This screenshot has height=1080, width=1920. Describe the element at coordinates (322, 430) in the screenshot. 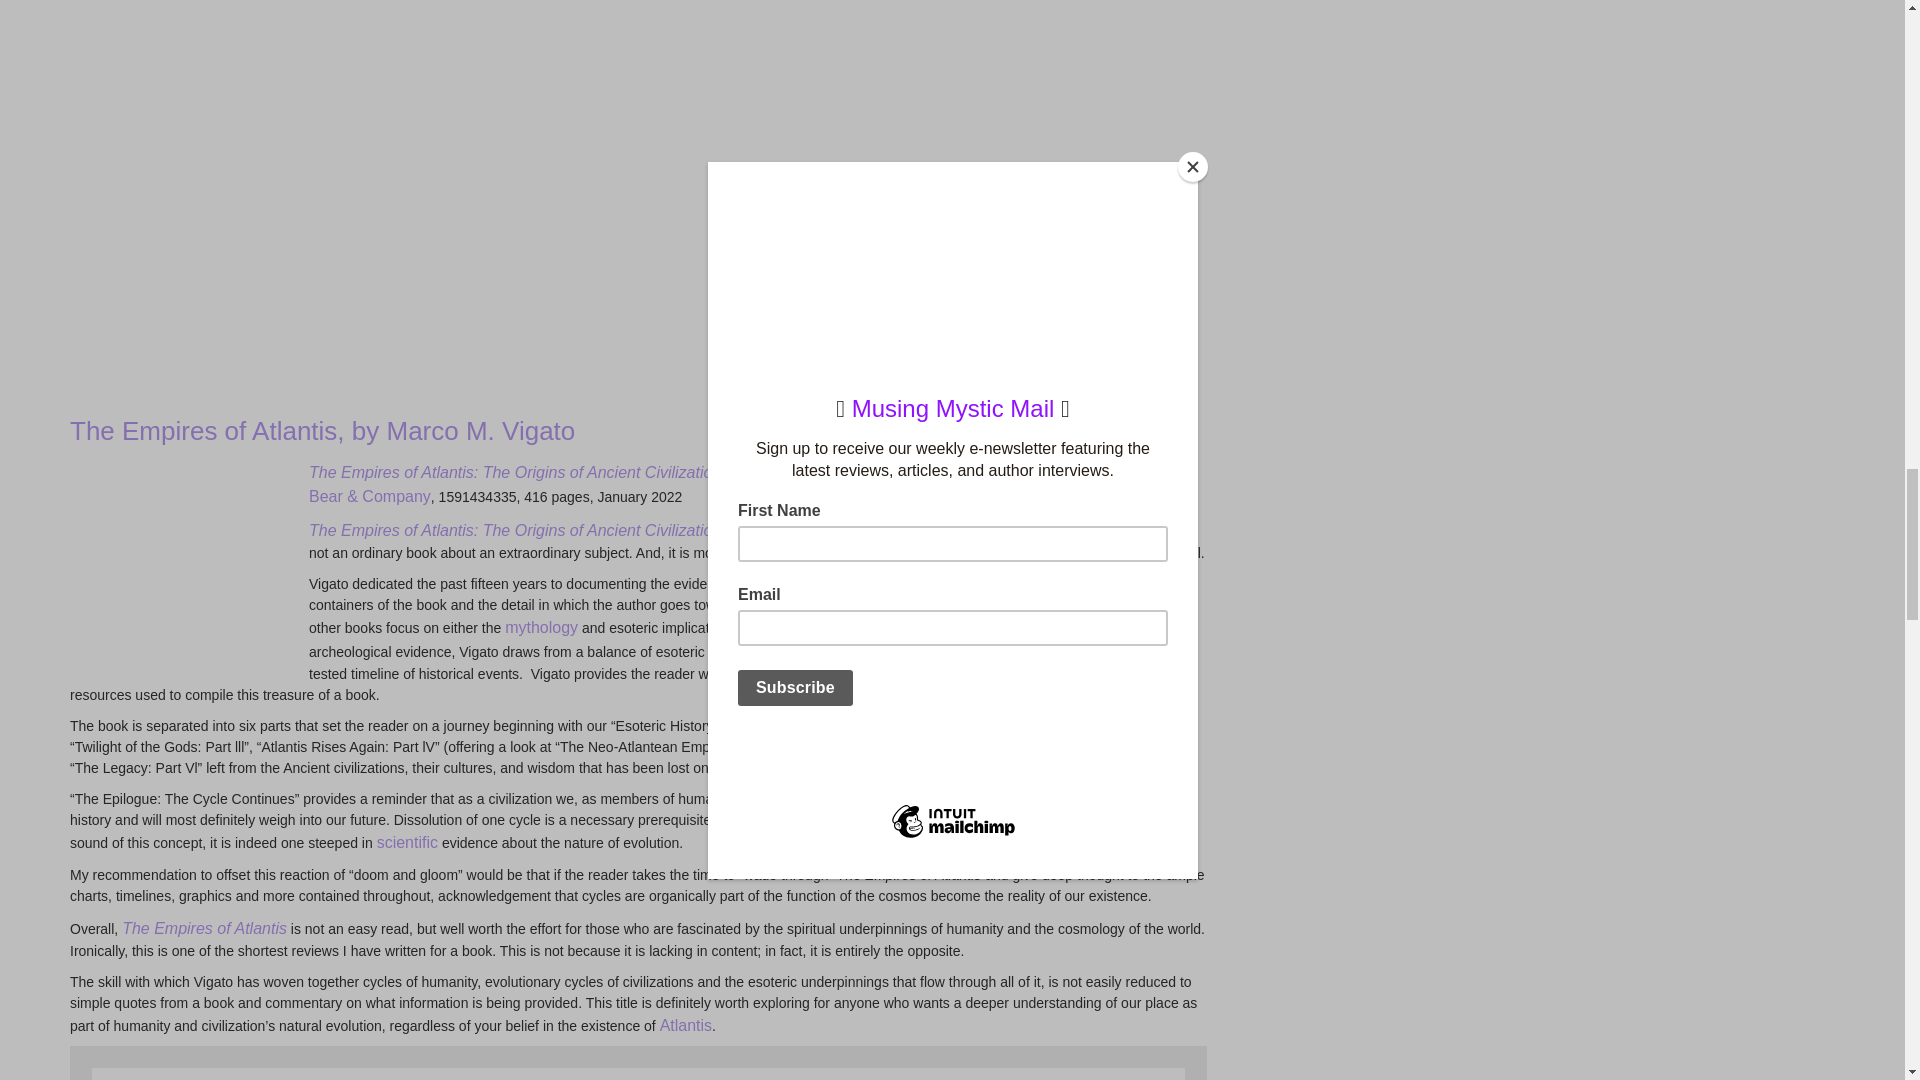

I see `The Empires of Atlantis, by Marco M. Vigato` at that location.